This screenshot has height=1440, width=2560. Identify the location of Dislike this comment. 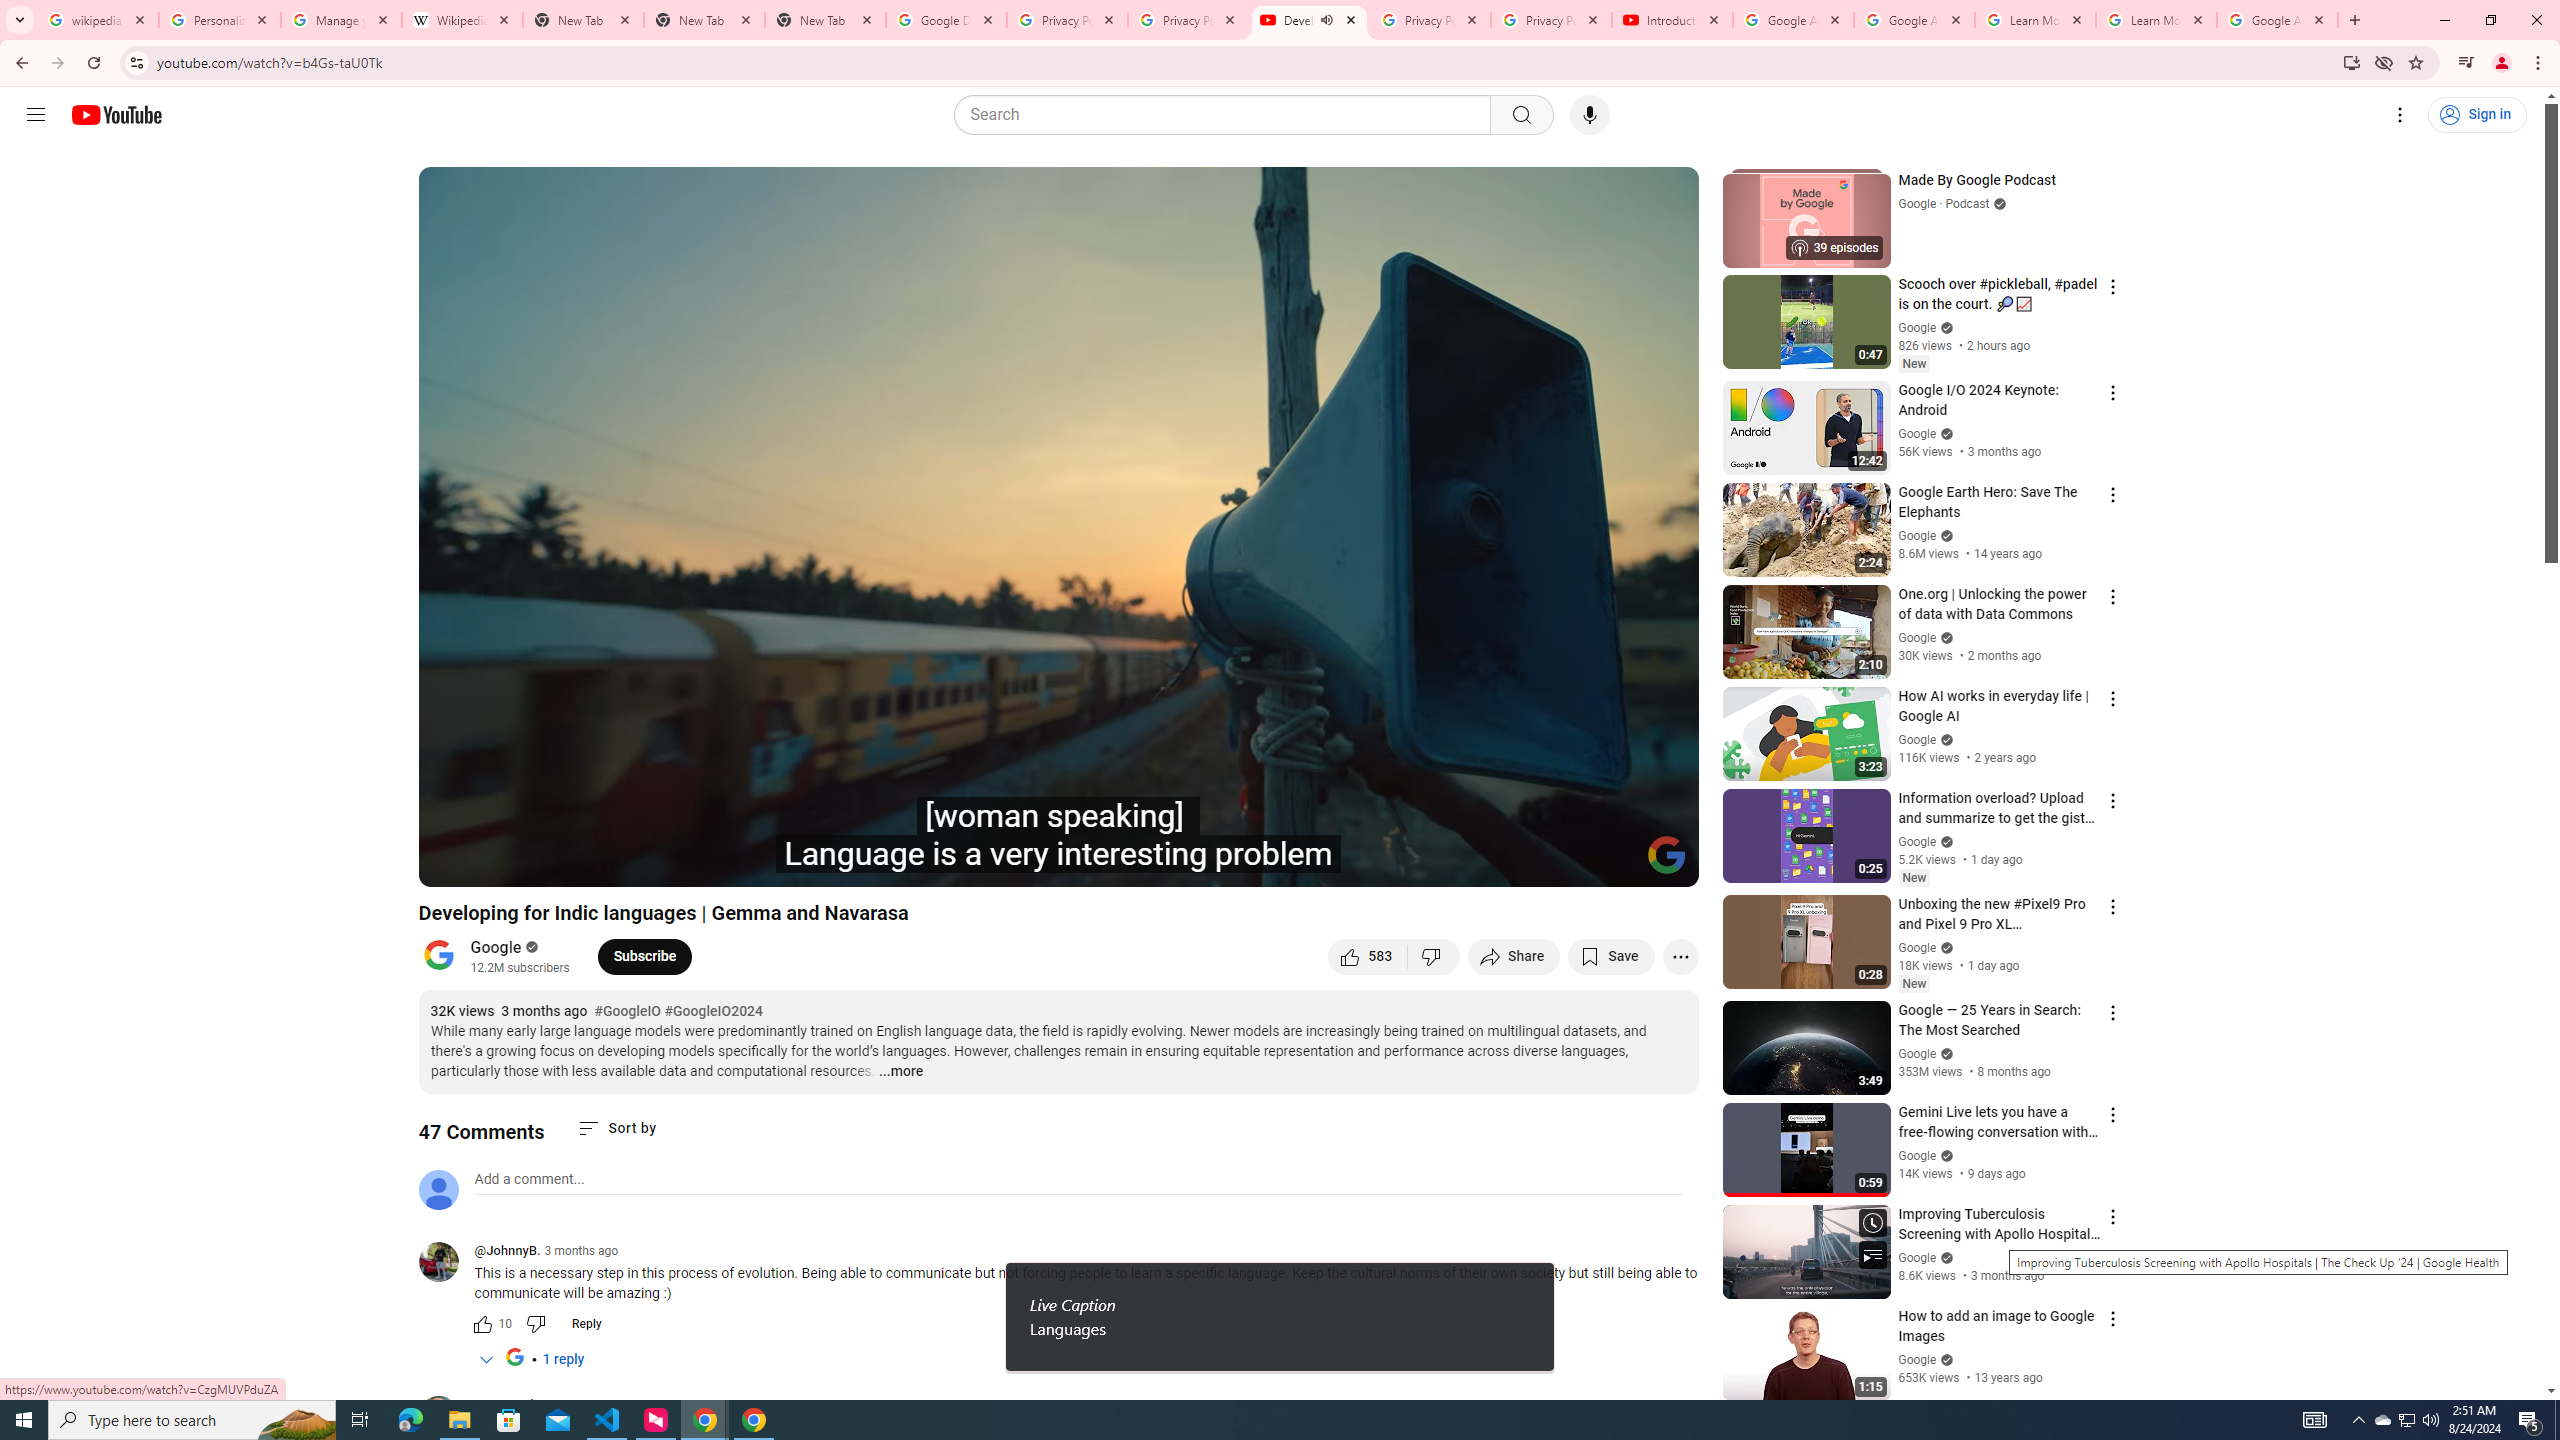
(536, 1324).